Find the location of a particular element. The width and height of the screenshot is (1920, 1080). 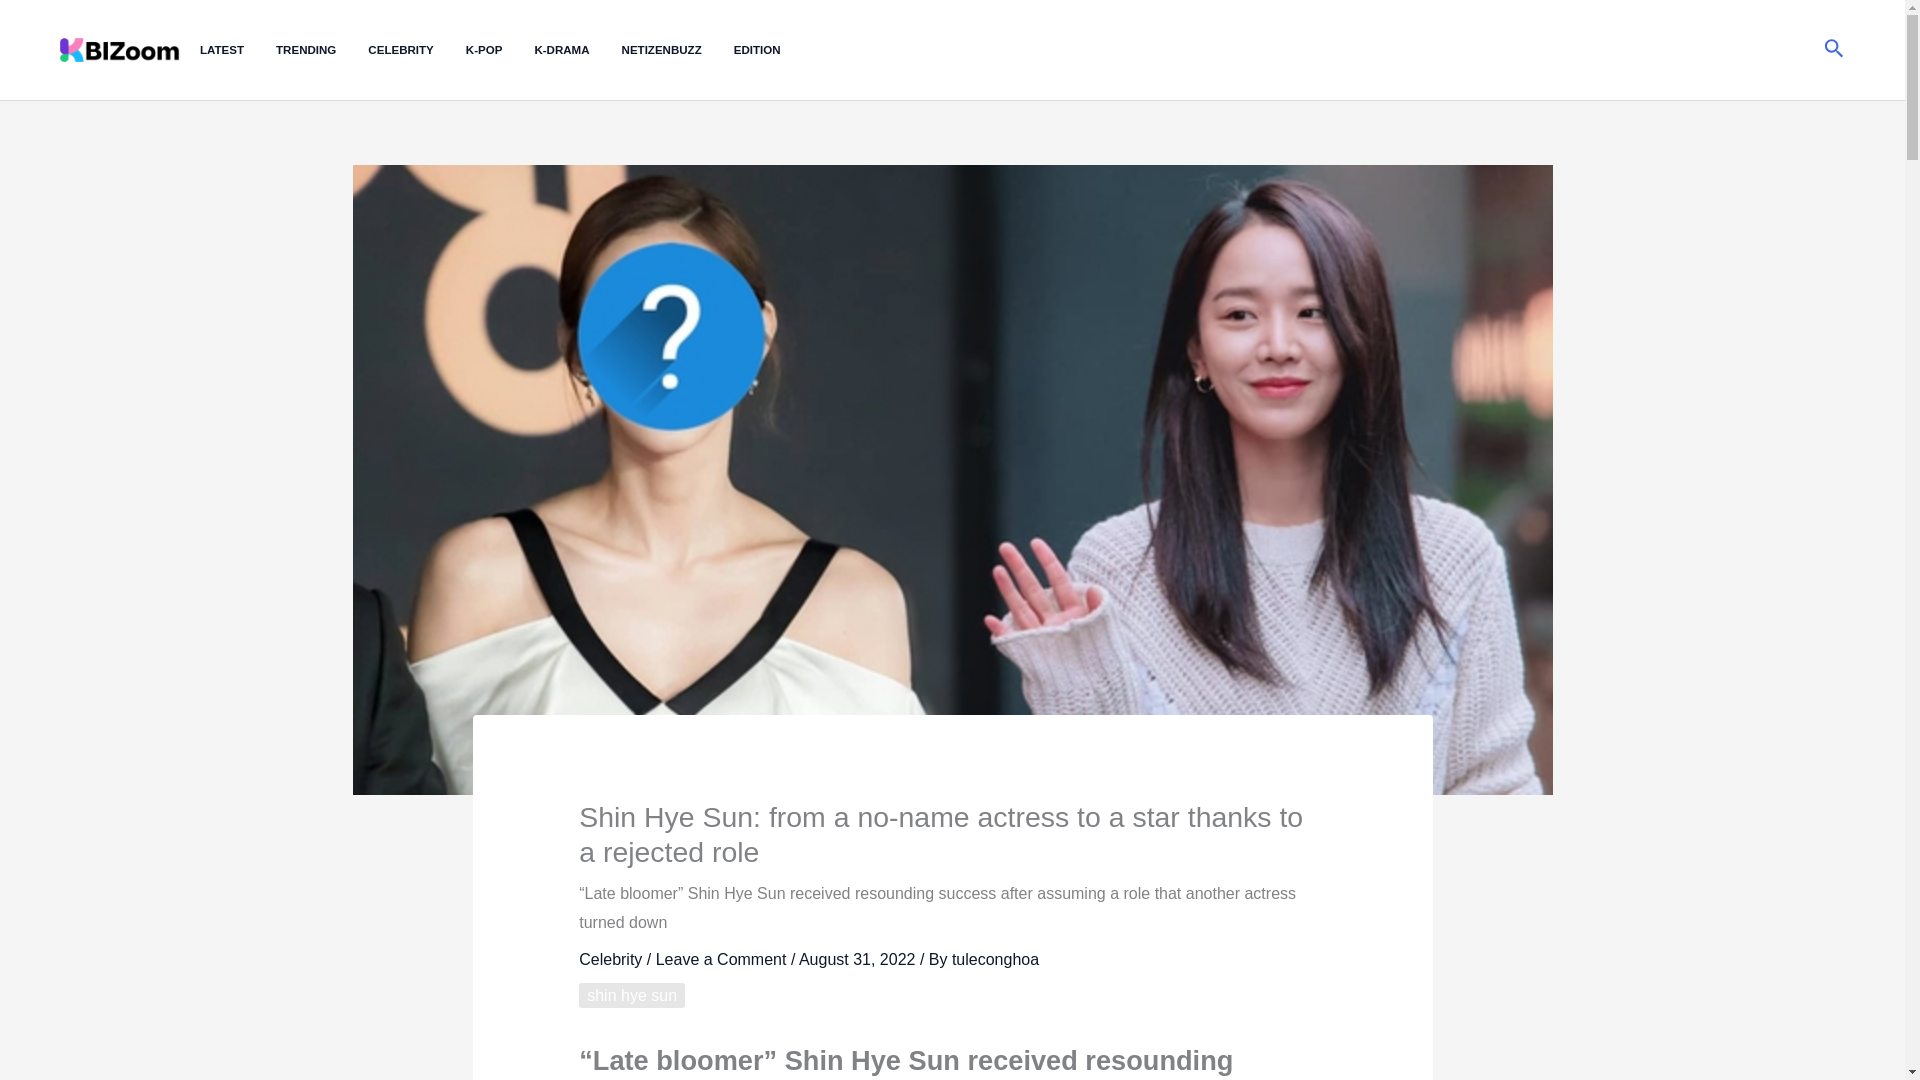

tuleconghoa is located at coordinates (995, 959).